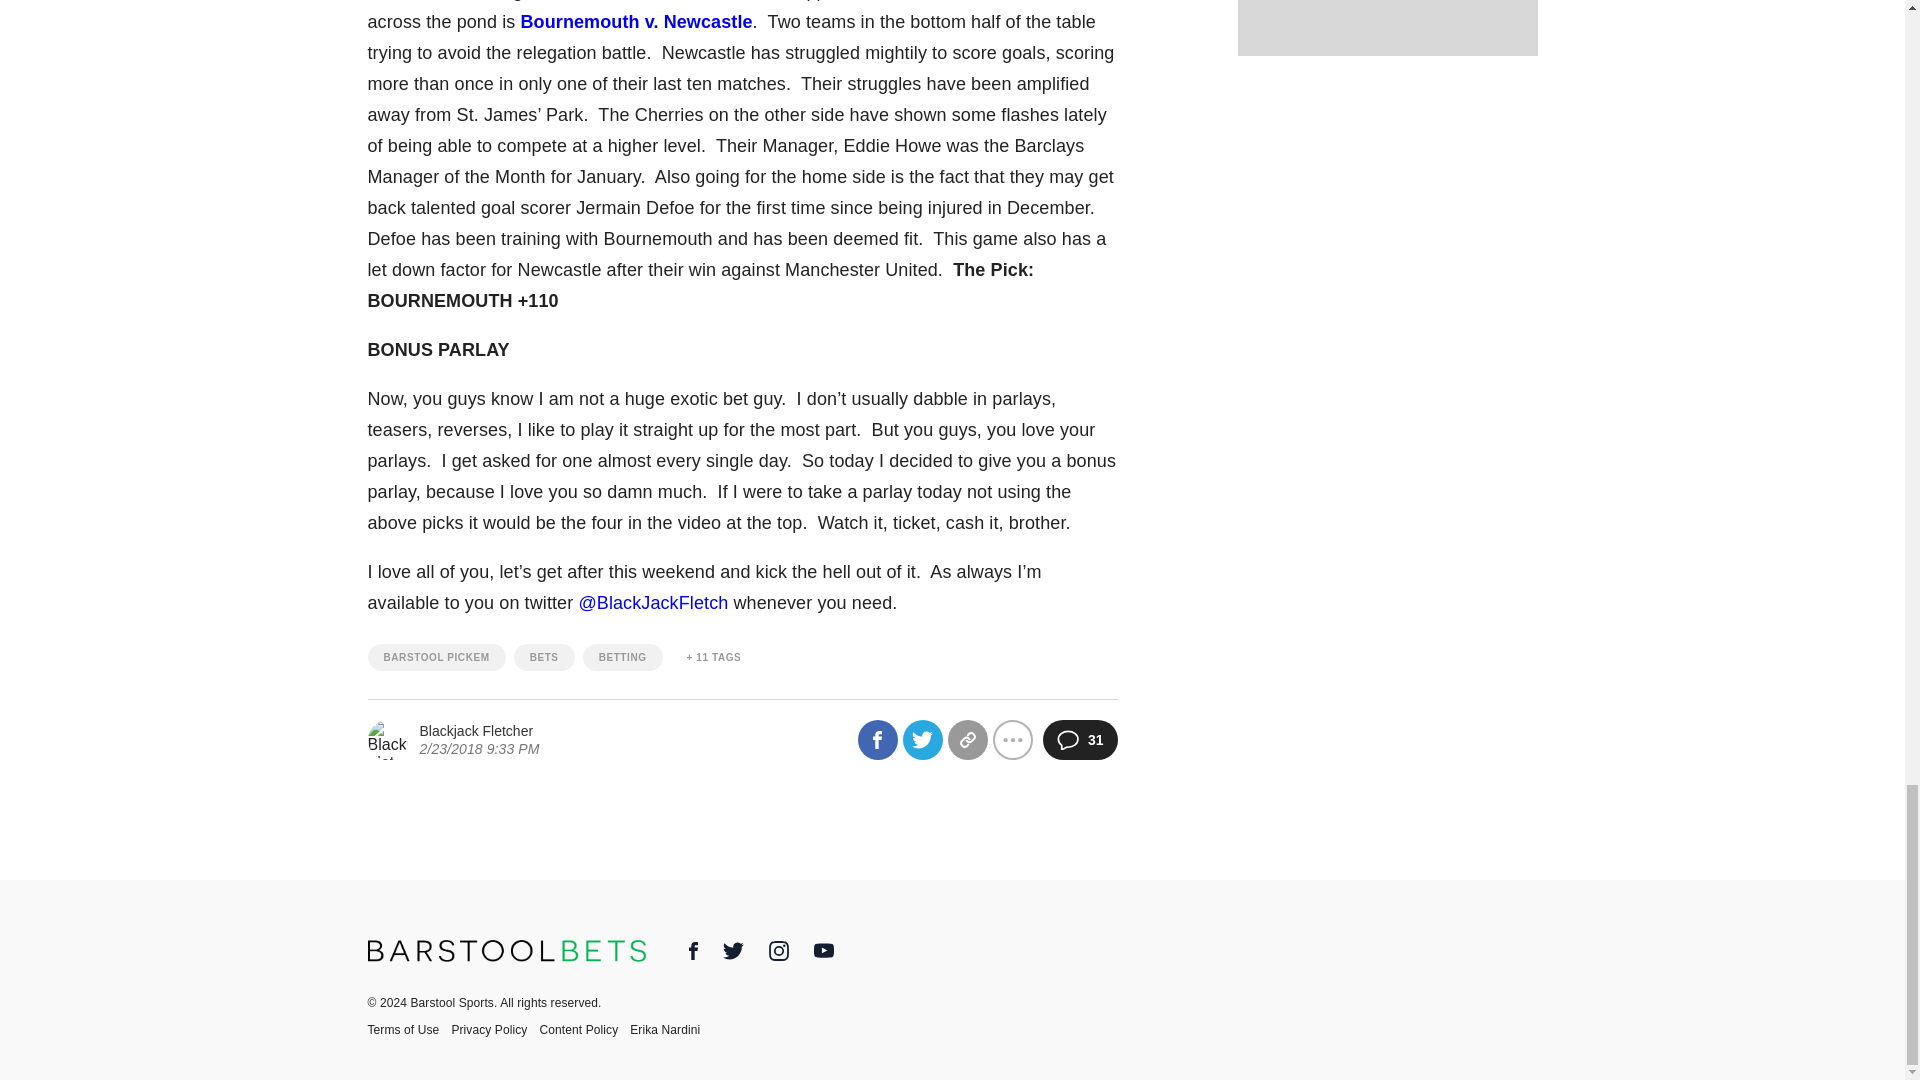 Image resolution: width=1920 pixels, height=1080 pixels. What do you see at coordinates (1080, 740) in the screenshot?
I see `31` at bounding box center [1080, 740].